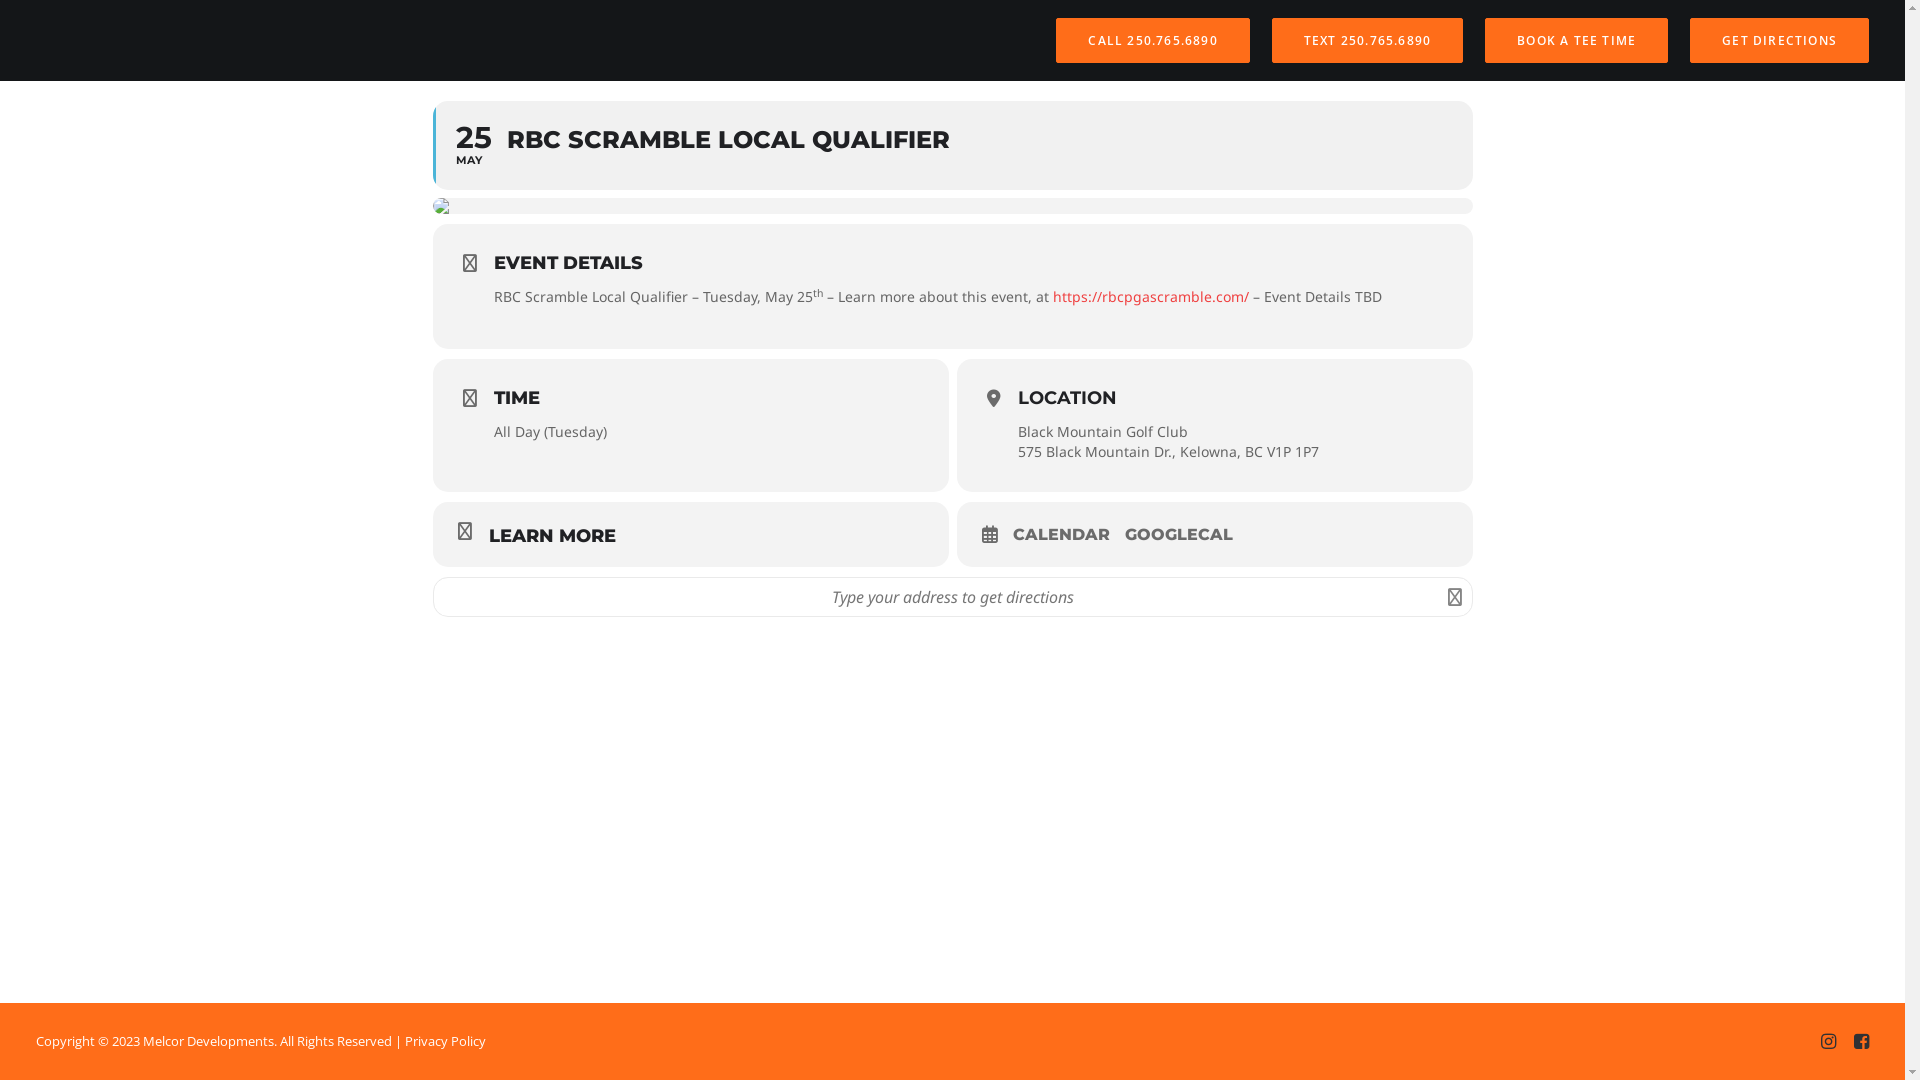 This screenshot has width=1920, height=1080. I want to click on CALENDAR, so click(1068, 535).